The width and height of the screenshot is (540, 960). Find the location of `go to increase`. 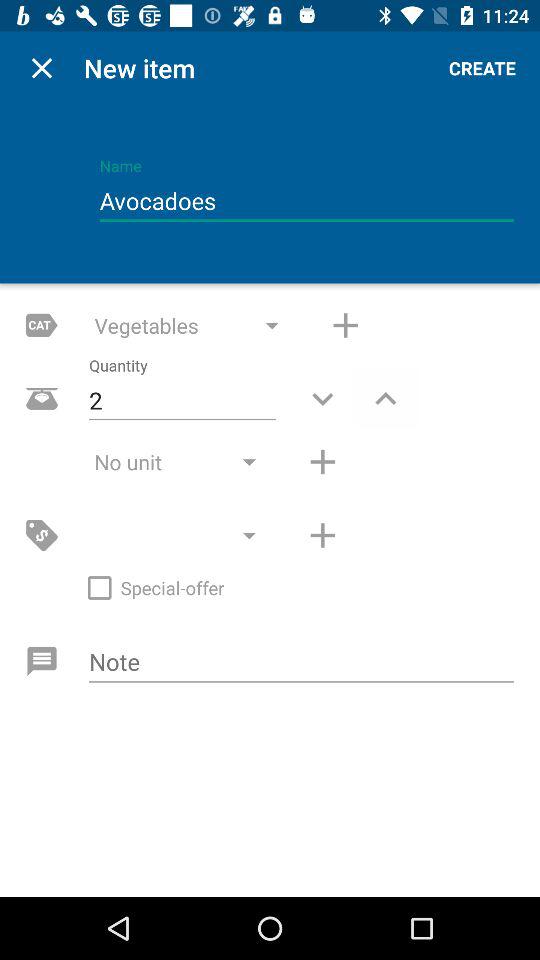

go to increase is located at coordinates (346, 325).